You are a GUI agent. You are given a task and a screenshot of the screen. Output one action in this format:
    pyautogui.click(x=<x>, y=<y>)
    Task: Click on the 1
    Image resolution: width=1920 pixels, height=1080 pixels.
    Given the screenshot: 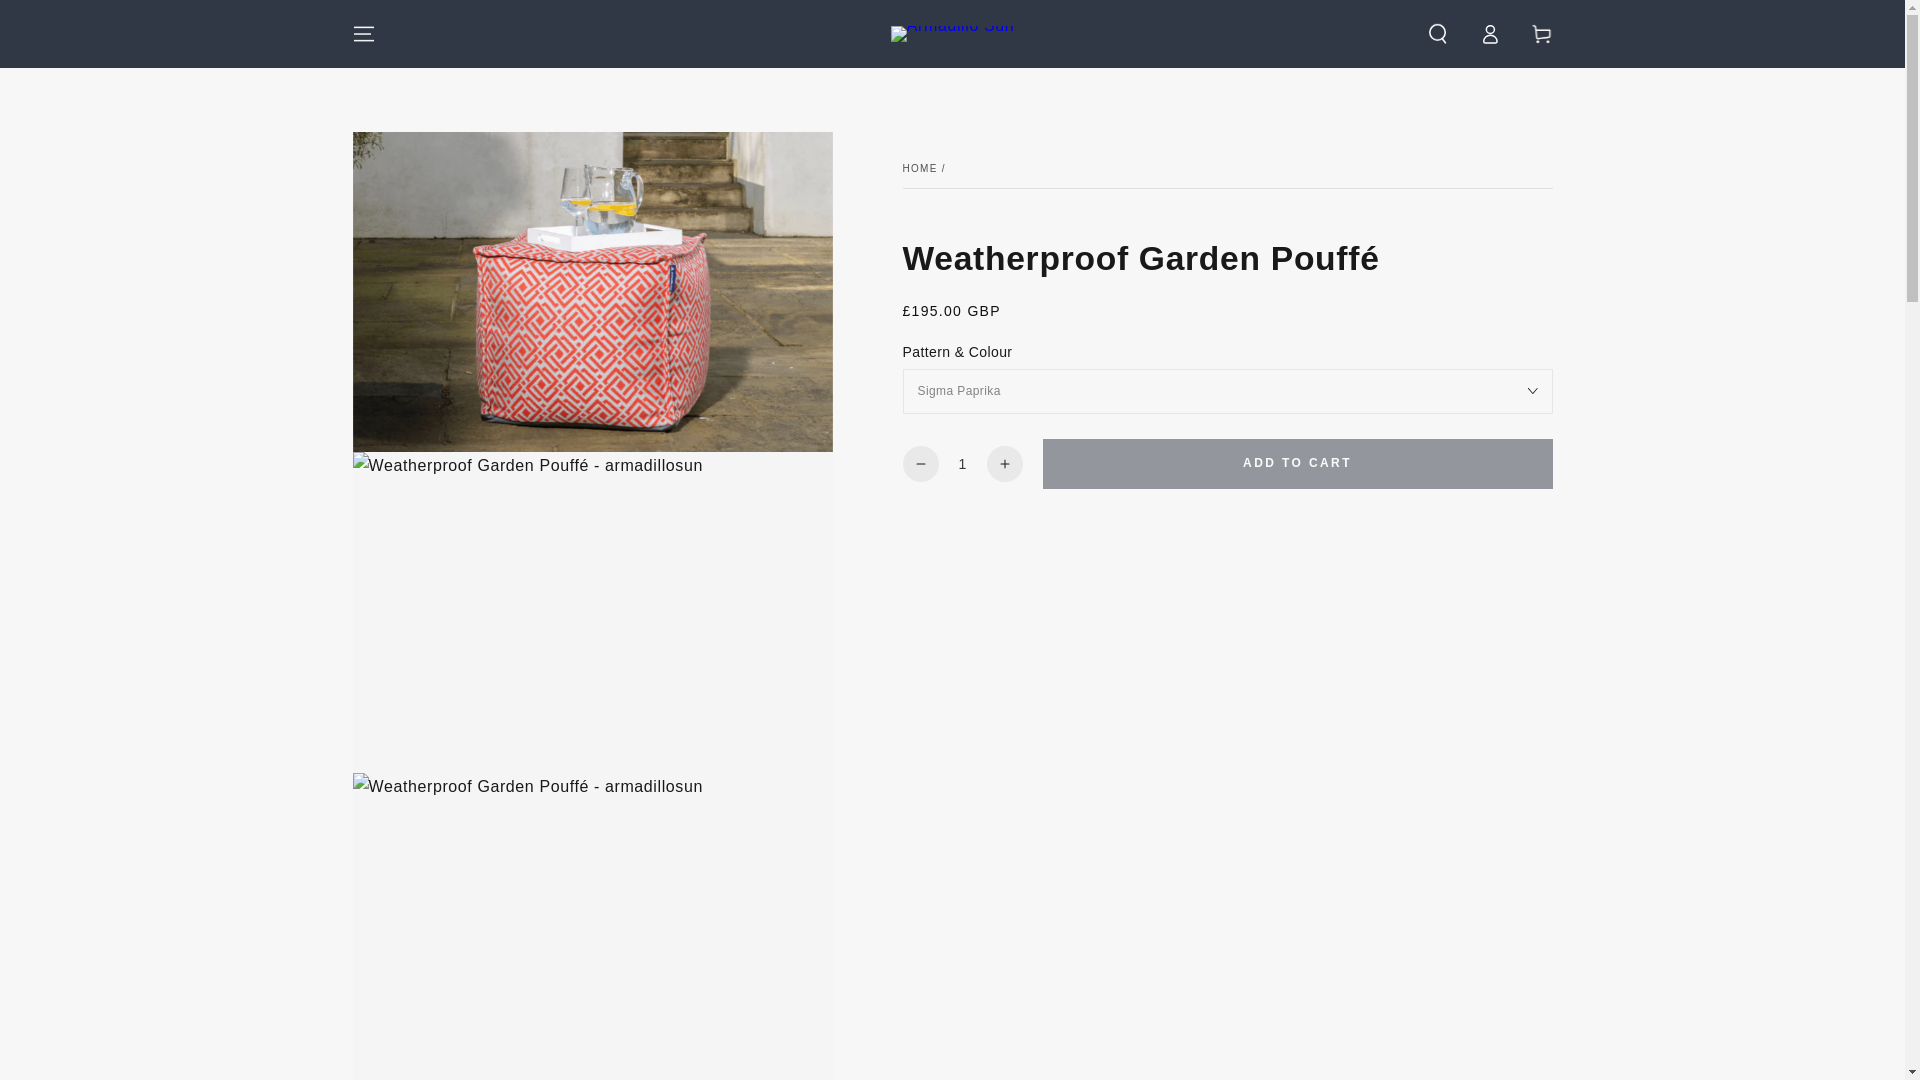 What is the action you would take?
    pyautogui.click(x=962, y=464)
    